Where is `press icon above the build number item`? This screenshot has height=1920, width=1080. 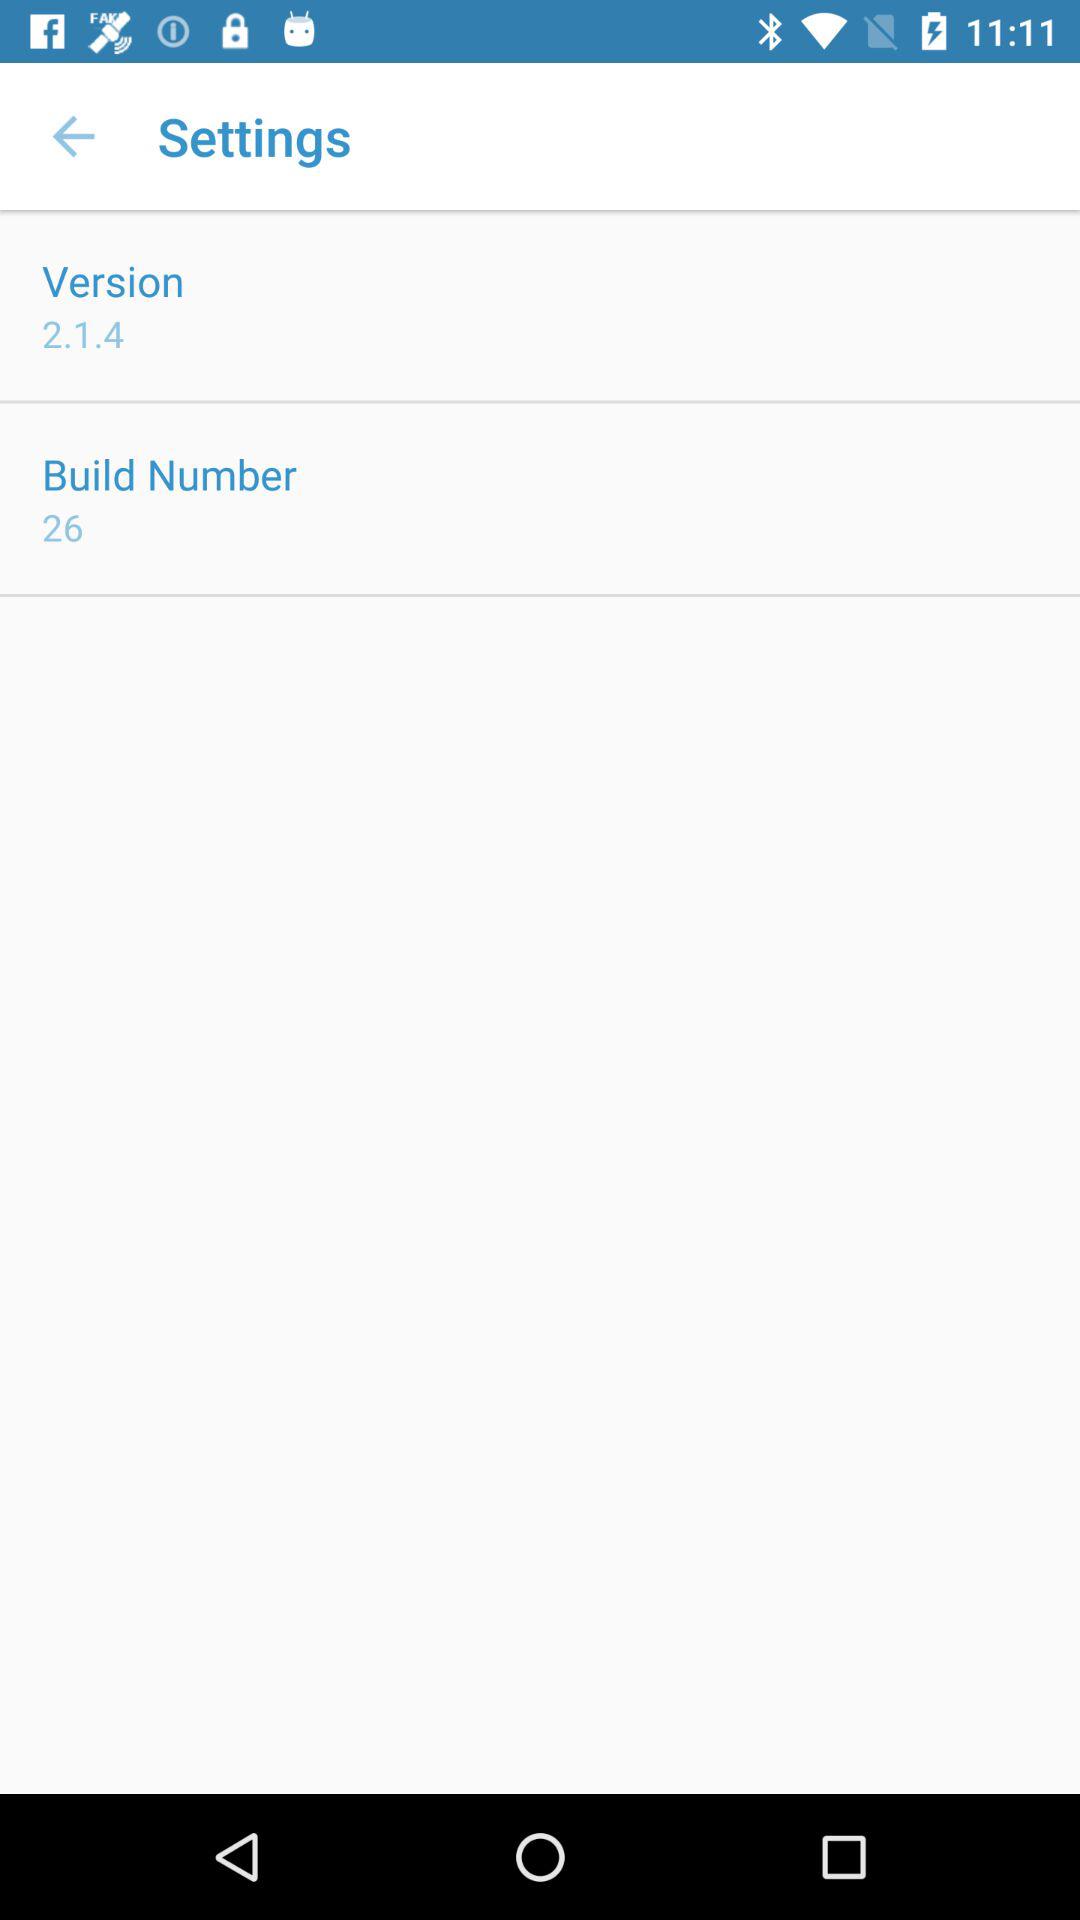
press icon above the build number item is located at coordinates (83, 334).